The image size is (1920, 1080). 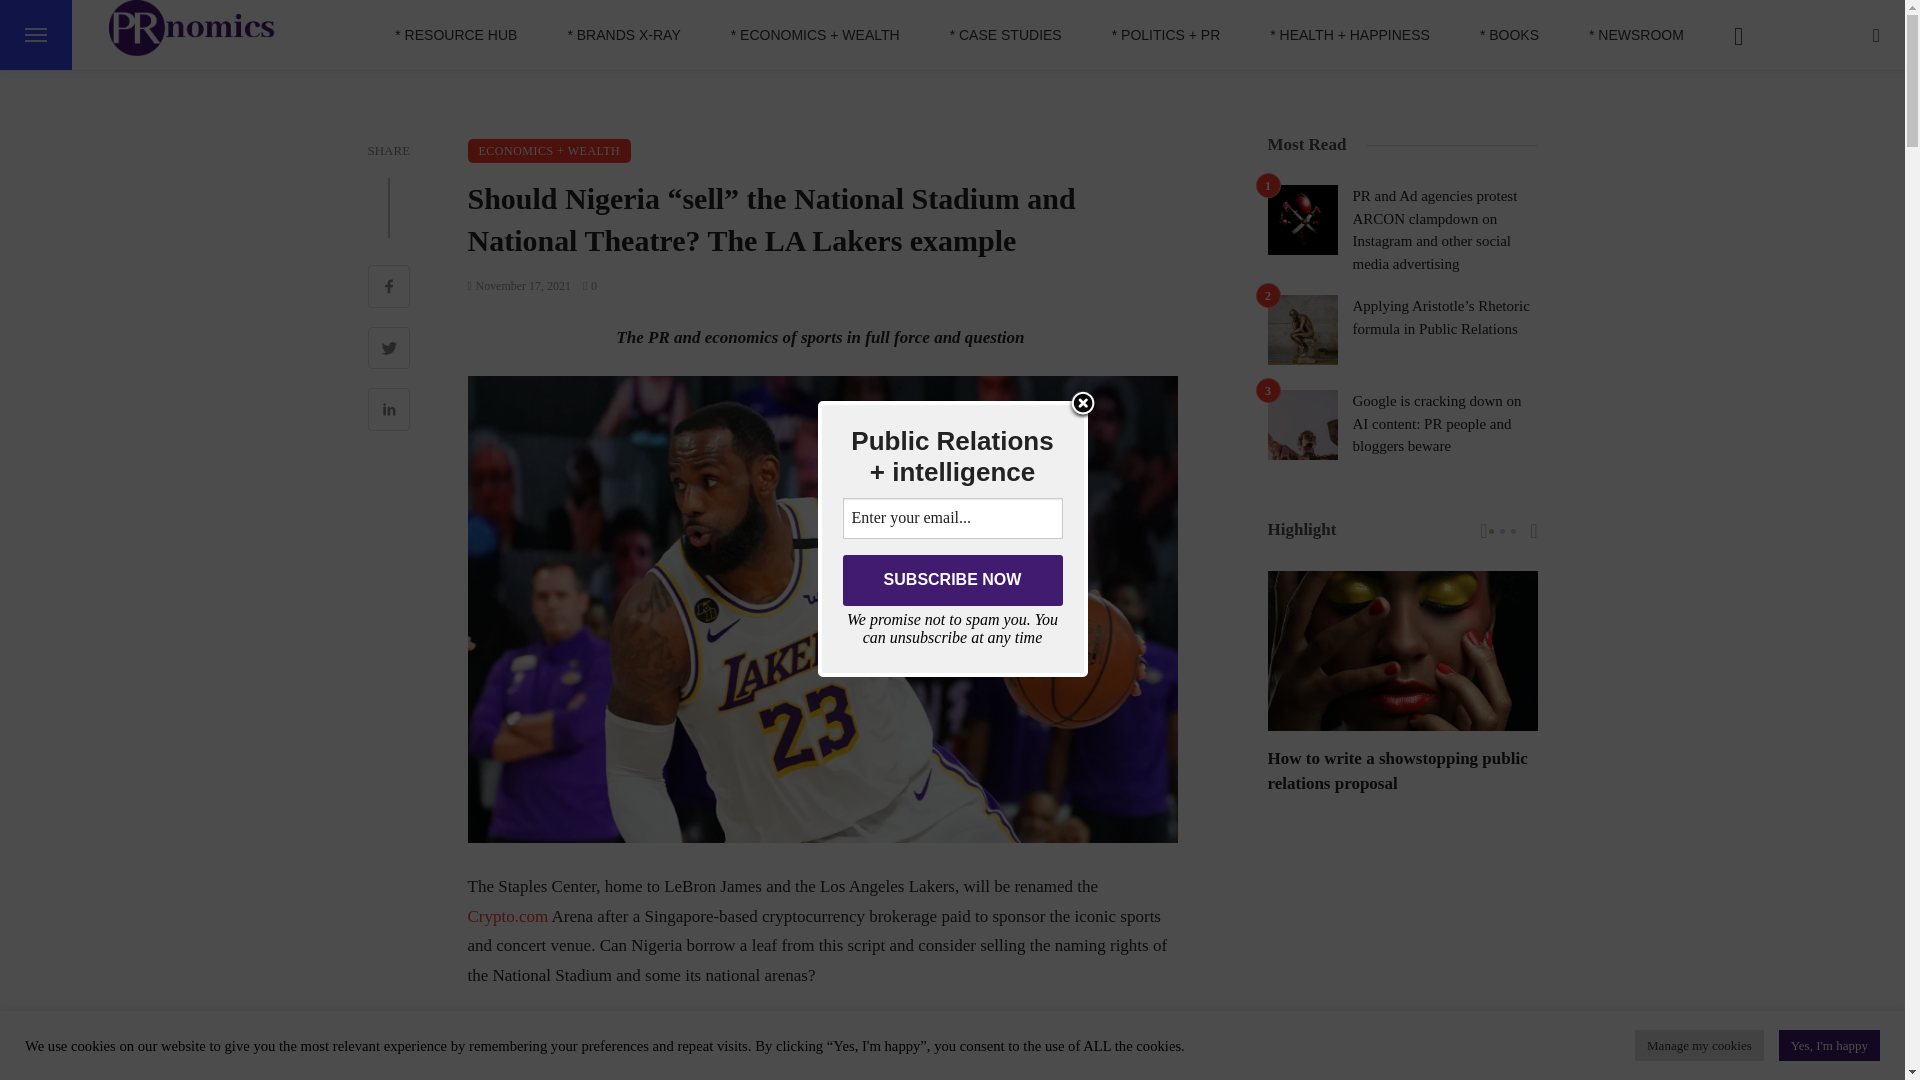 I want to click on 0 Comments, so click(x=590, y=285).